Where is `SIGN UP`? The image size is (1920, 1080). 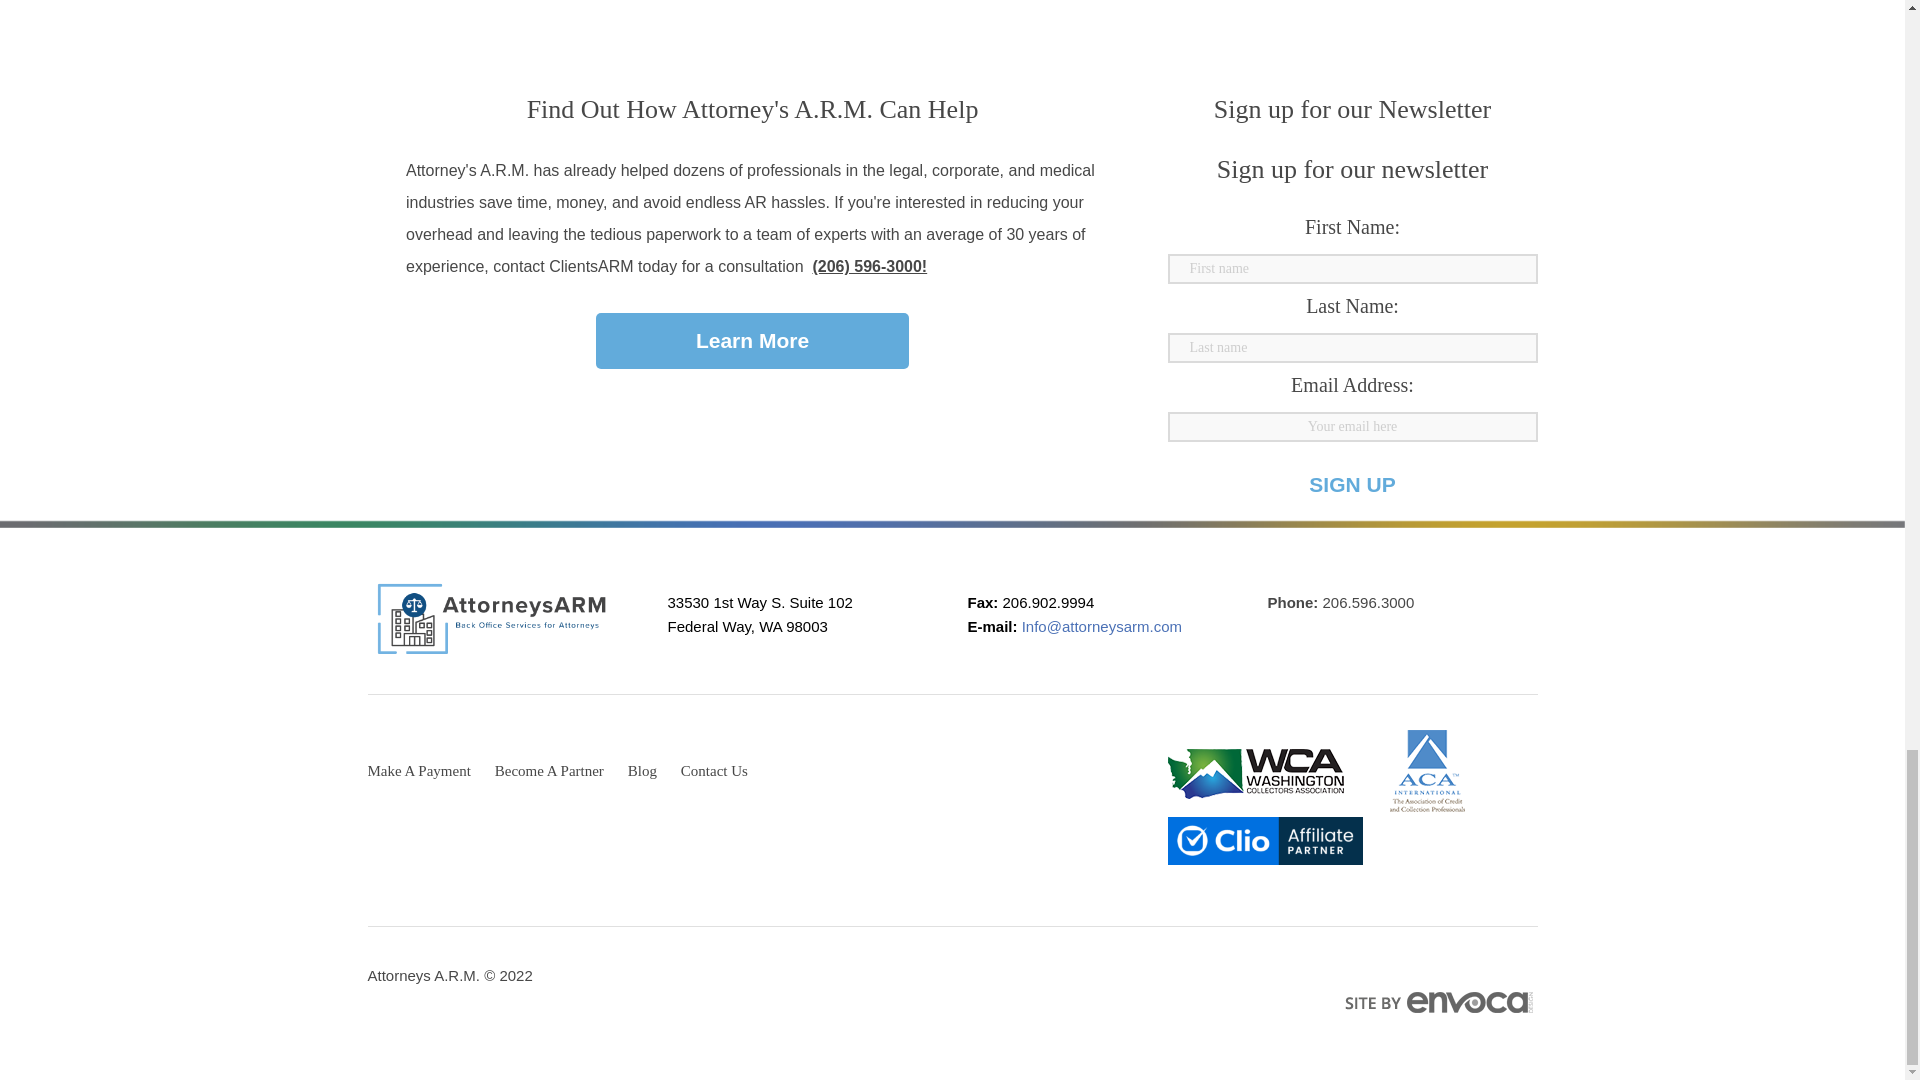
SIGN UP is located at coordinates (1352, 484).